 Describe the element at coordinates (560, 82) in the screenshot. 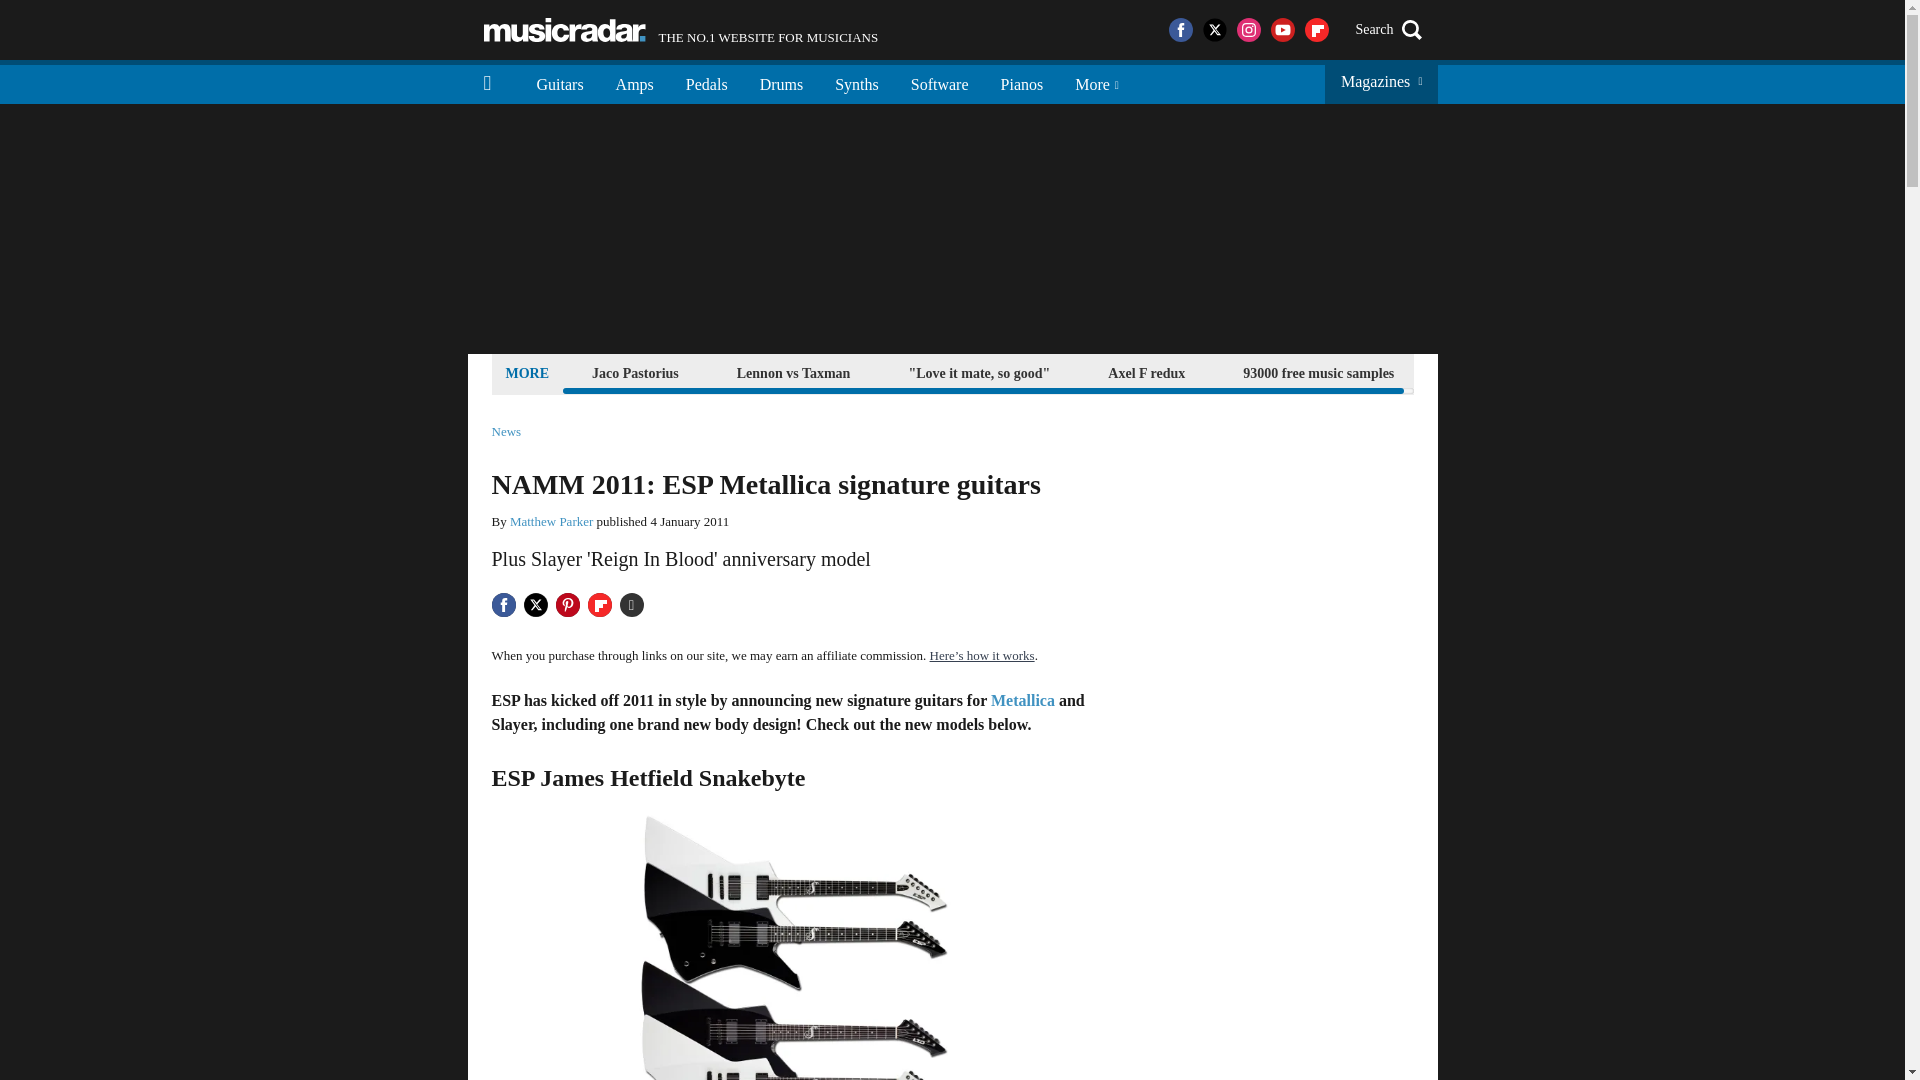

I see `Amps` at that location.